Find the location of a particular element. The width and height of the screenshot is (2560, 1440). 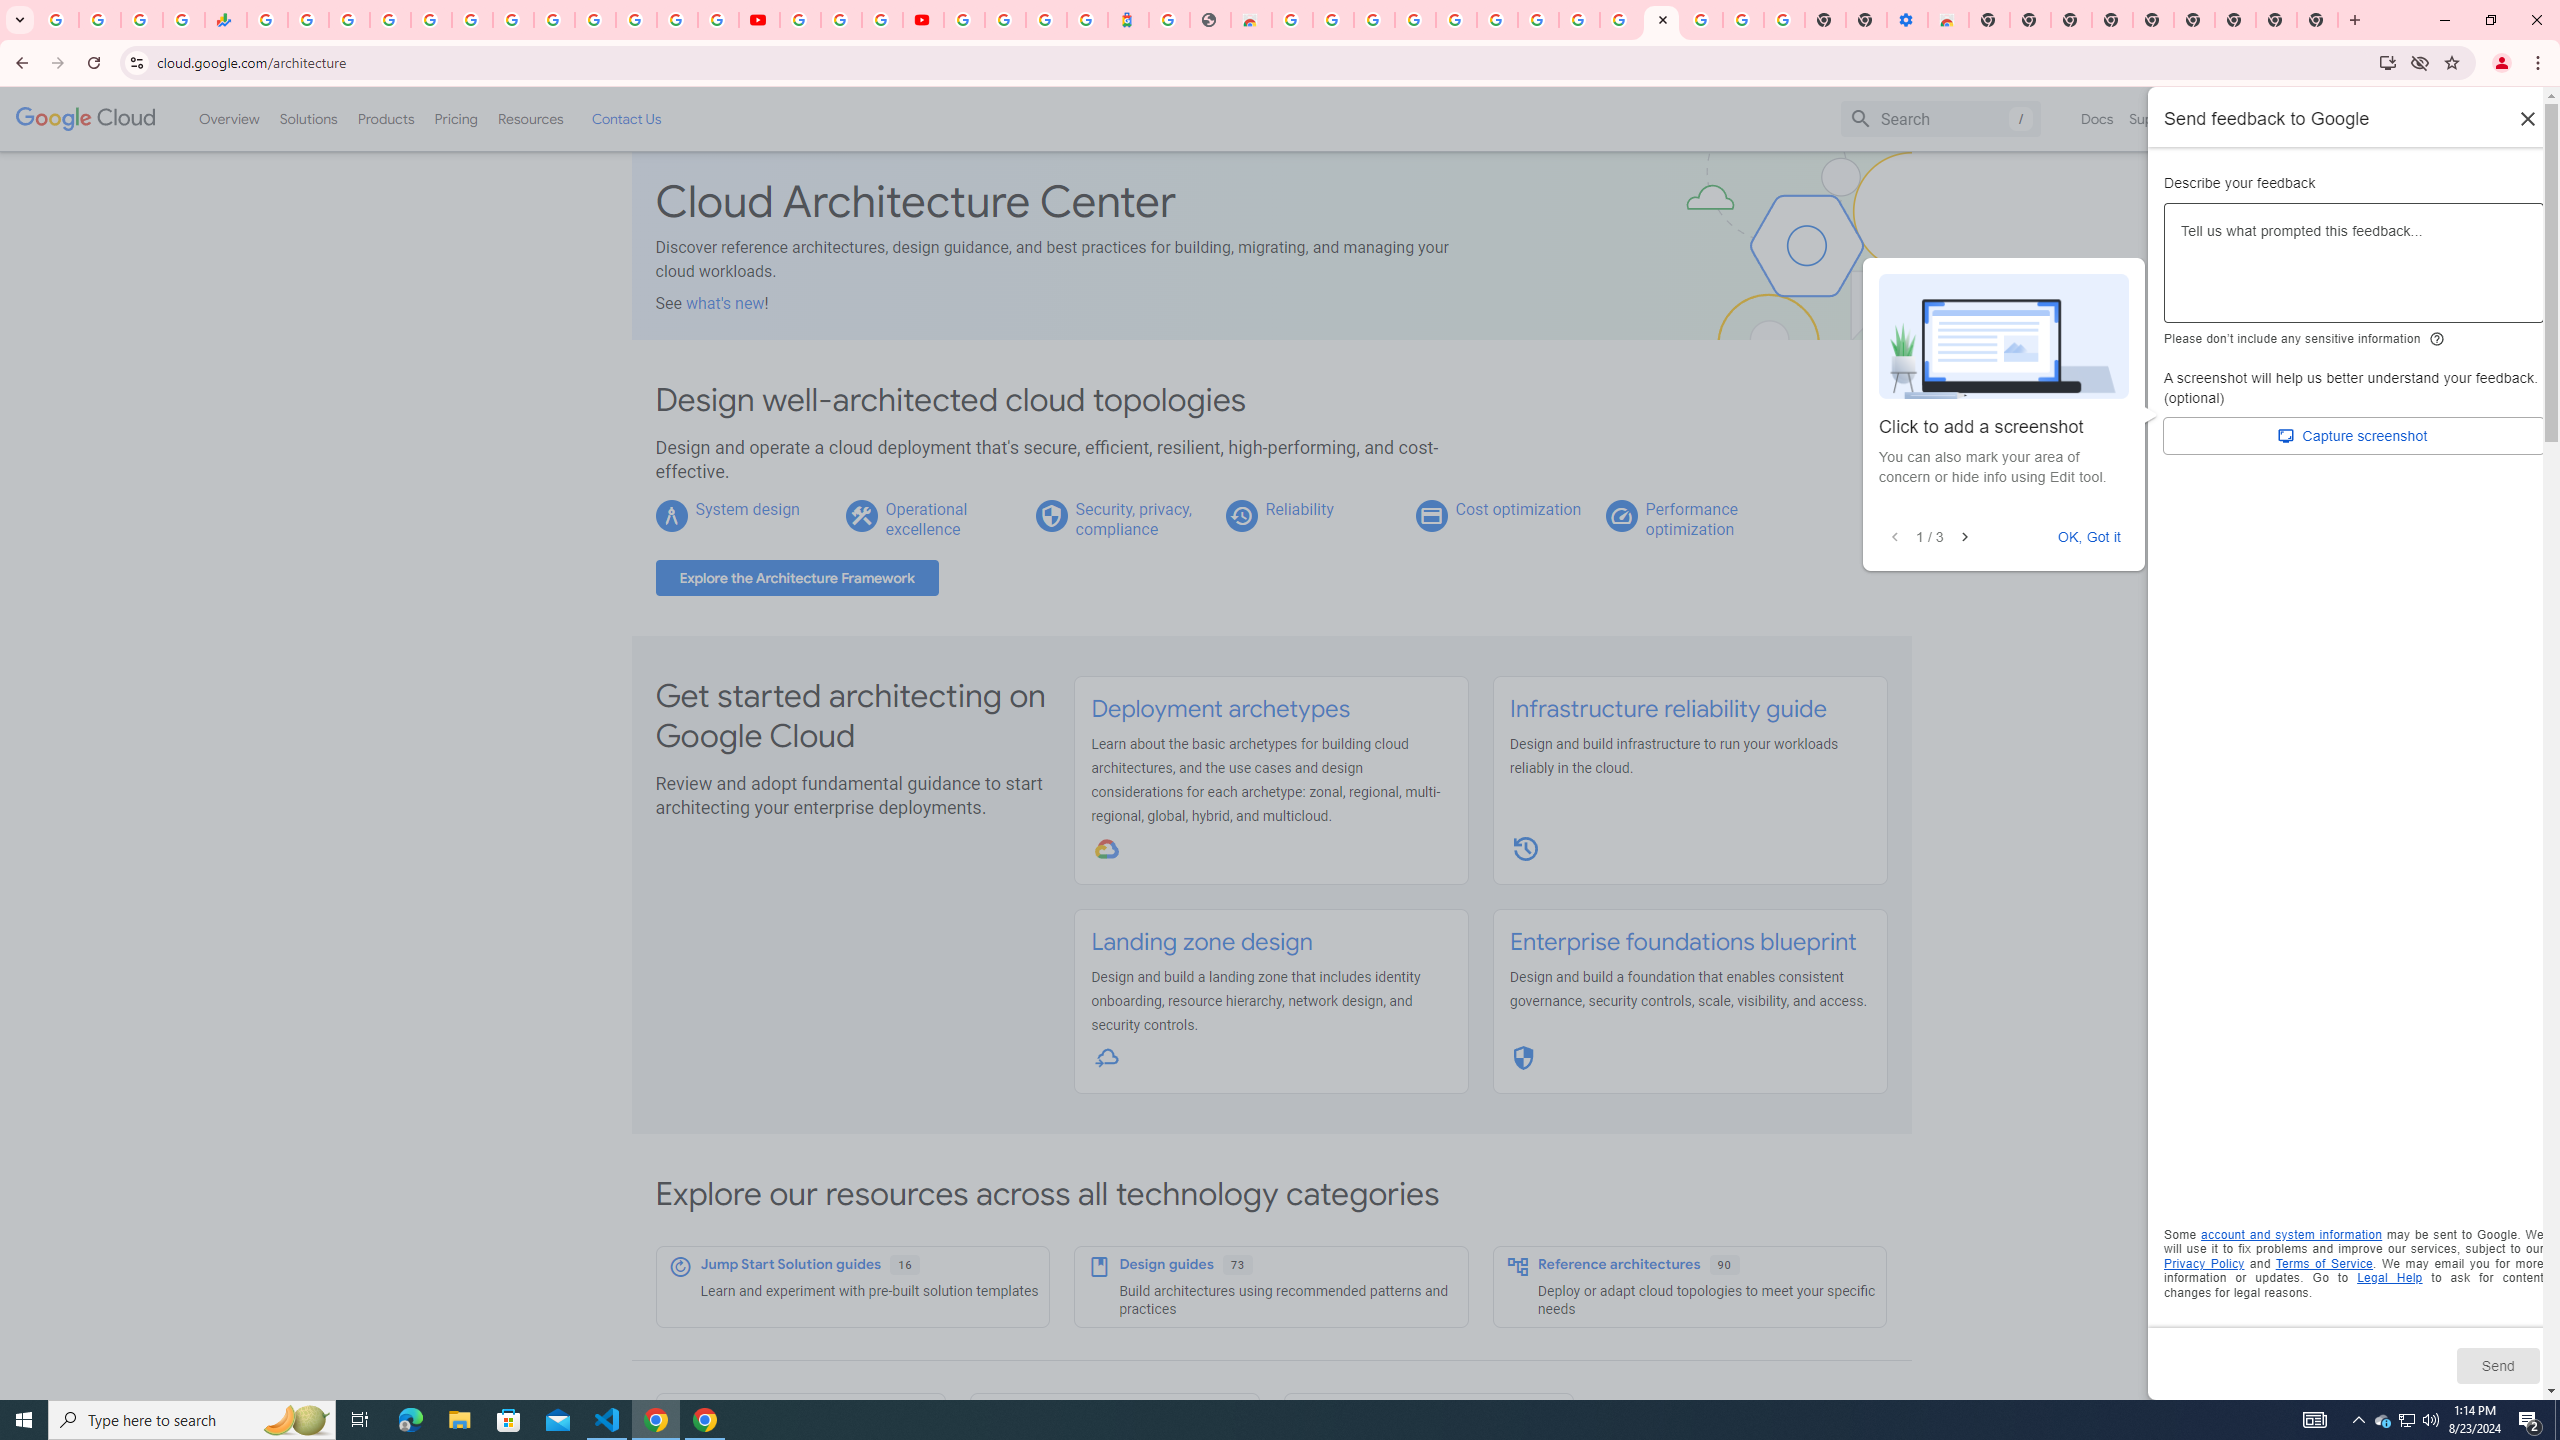

Support is located at coordinates (2155, 118).